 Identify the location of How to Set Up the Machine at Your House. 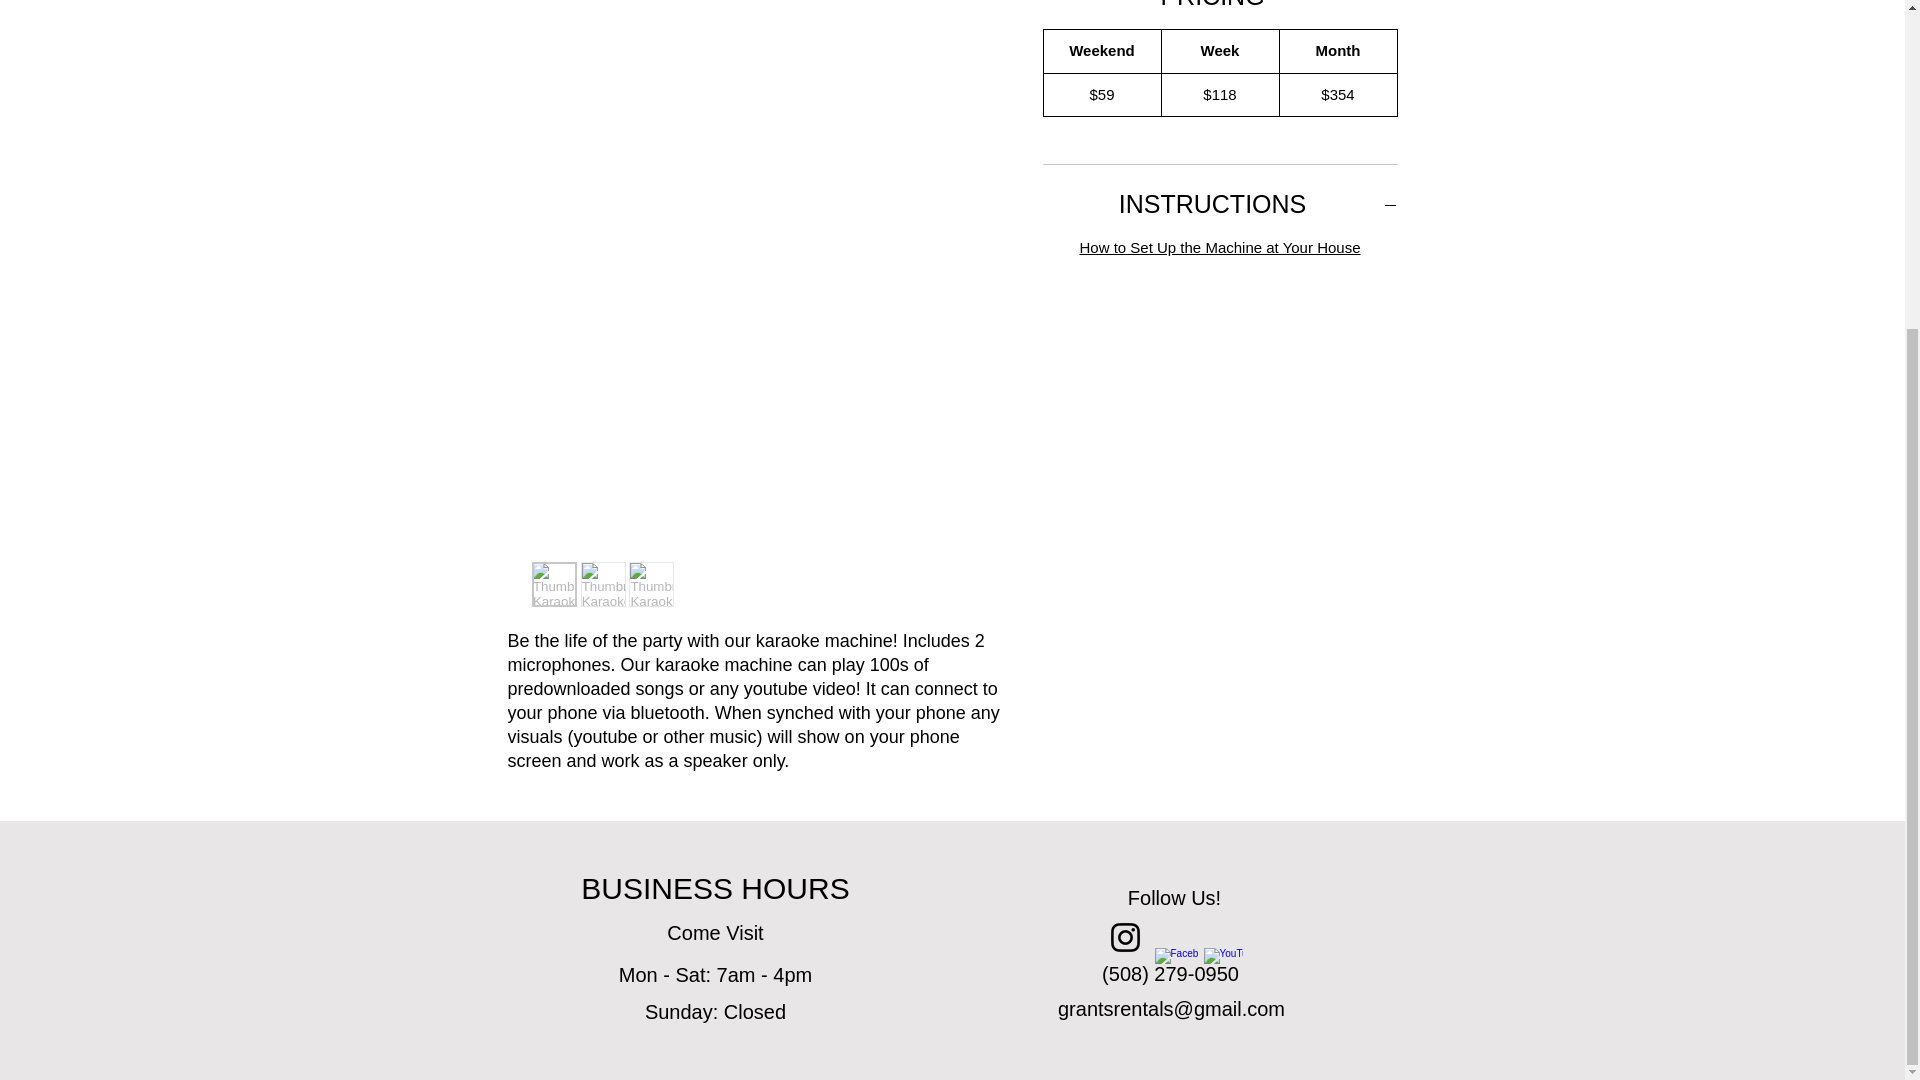
(1219, 246).